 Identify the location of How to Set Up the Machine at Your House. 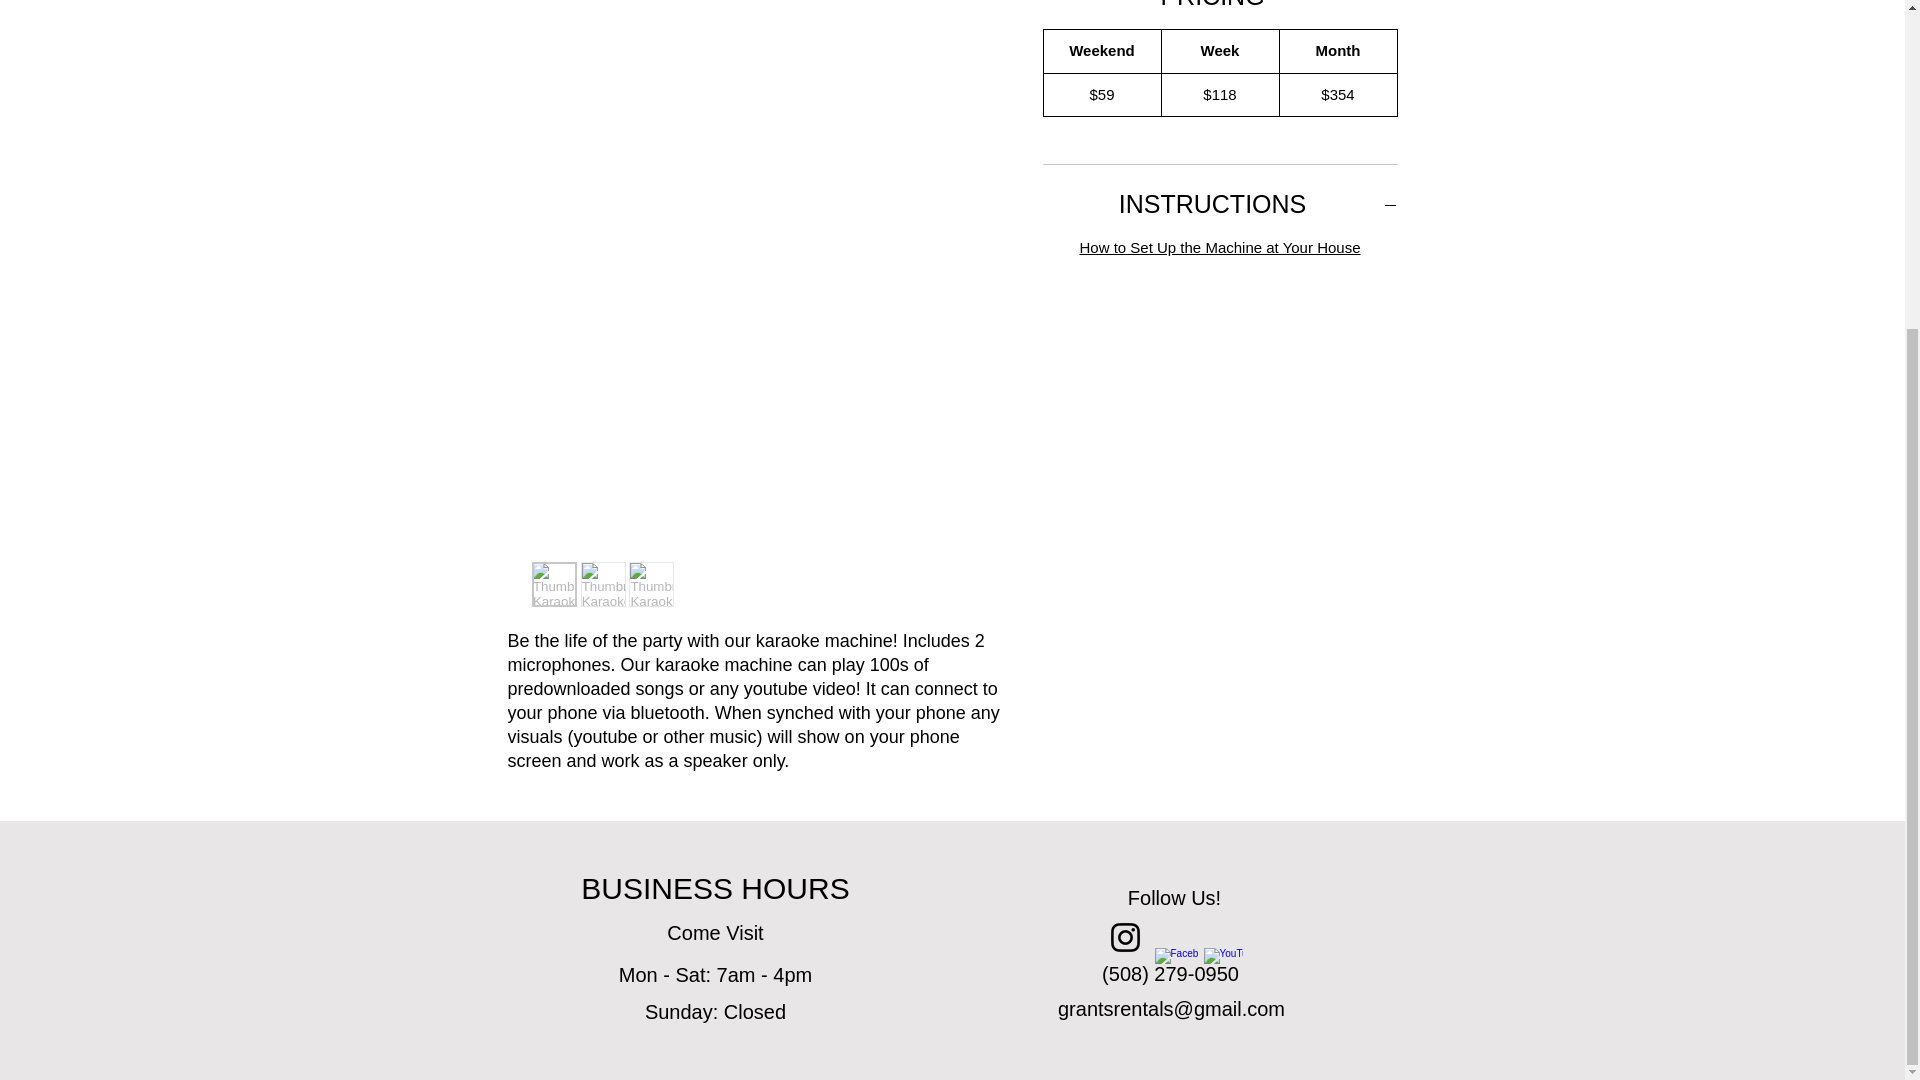
(1219, 246).